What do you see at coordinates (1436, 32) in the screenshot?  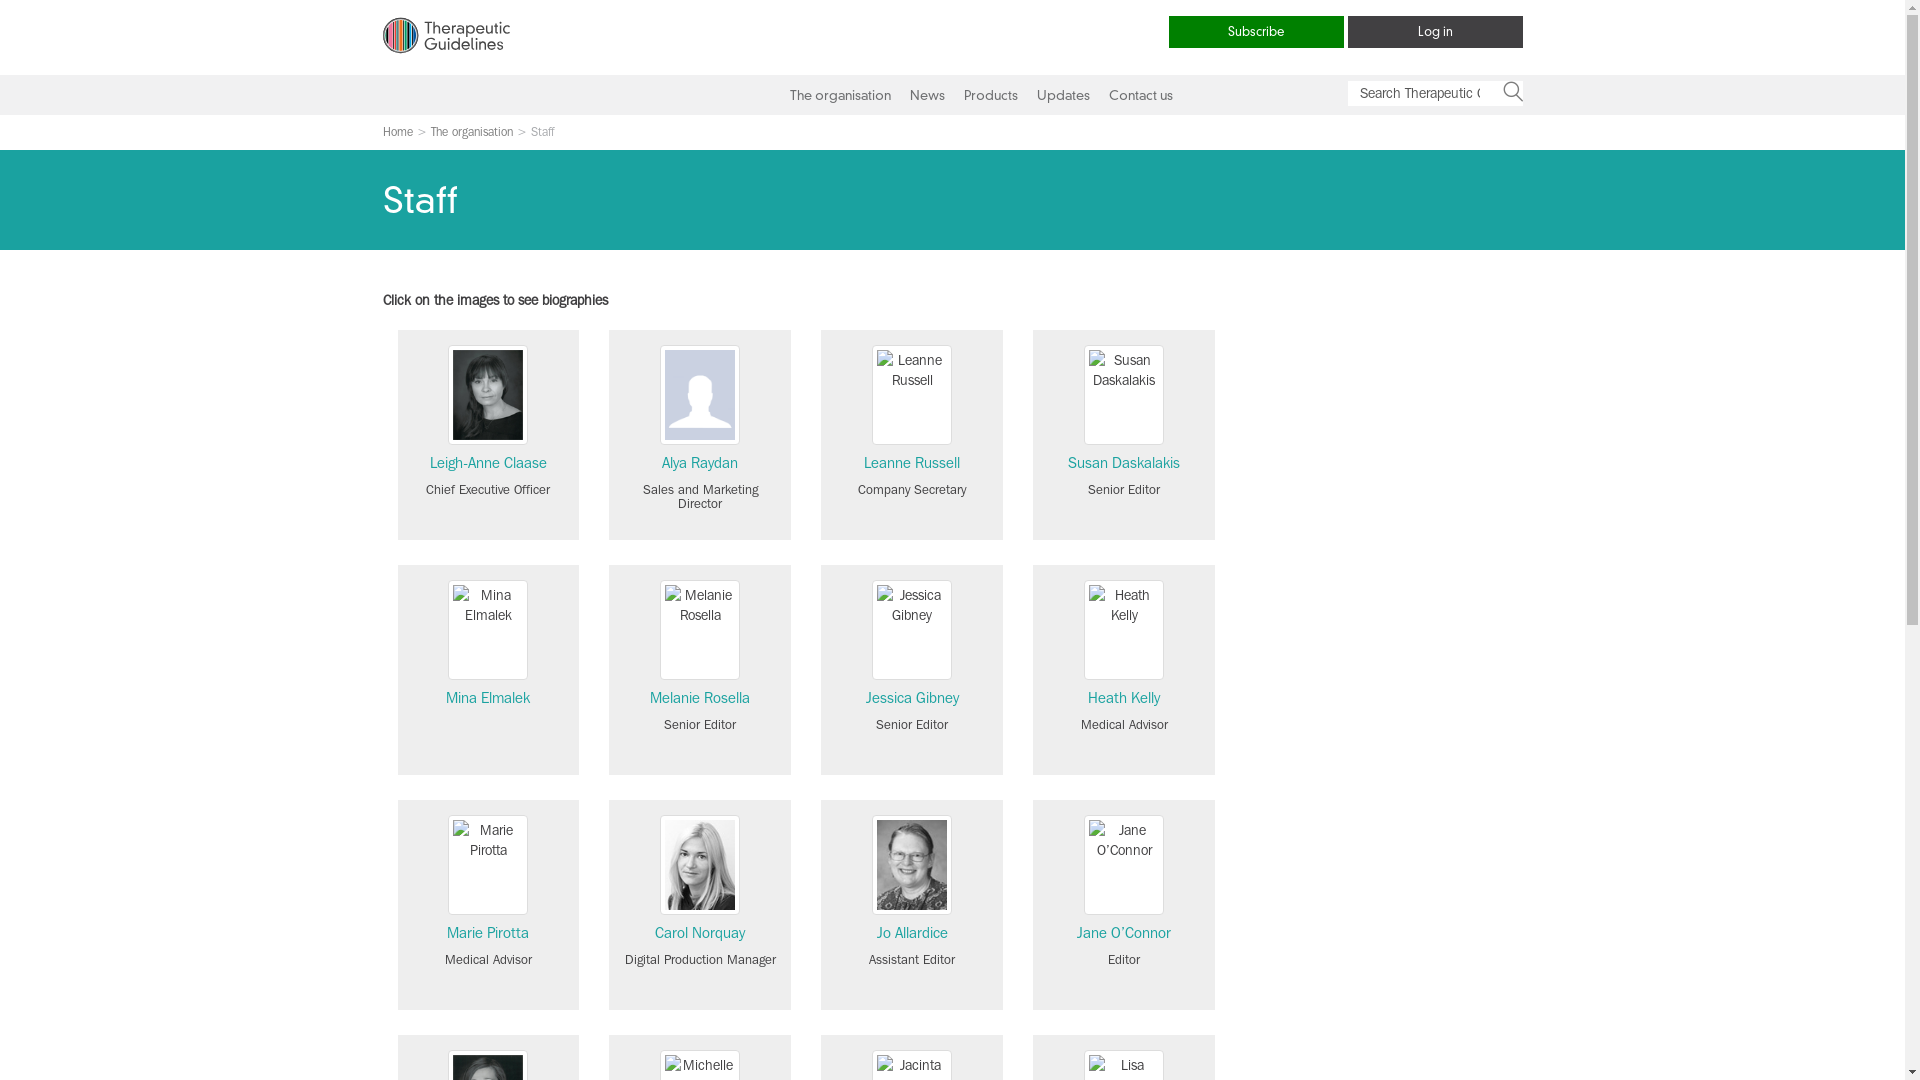 I see `Log in` at bounding box center [1436, 32].